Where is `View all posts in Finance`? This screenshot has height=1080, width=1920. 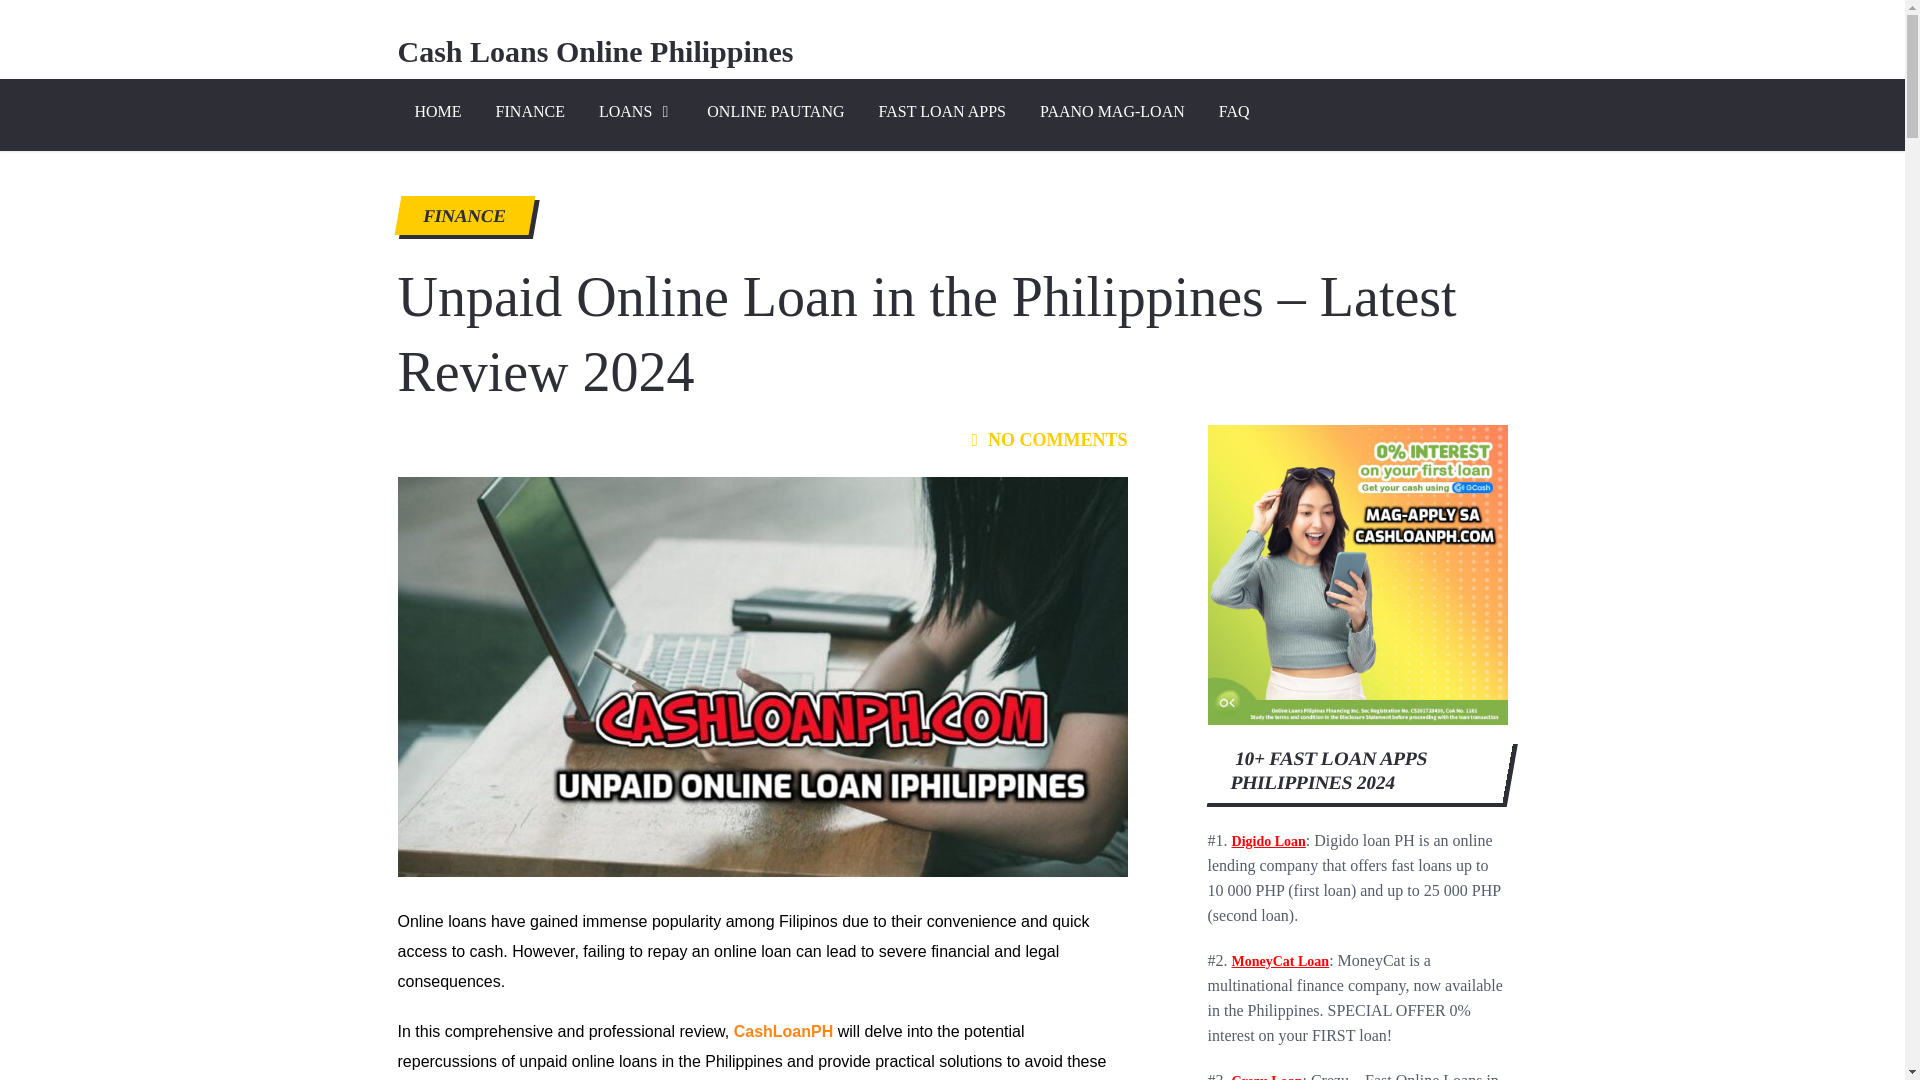 View all posts in Finance is located at coordinates (462, 216).